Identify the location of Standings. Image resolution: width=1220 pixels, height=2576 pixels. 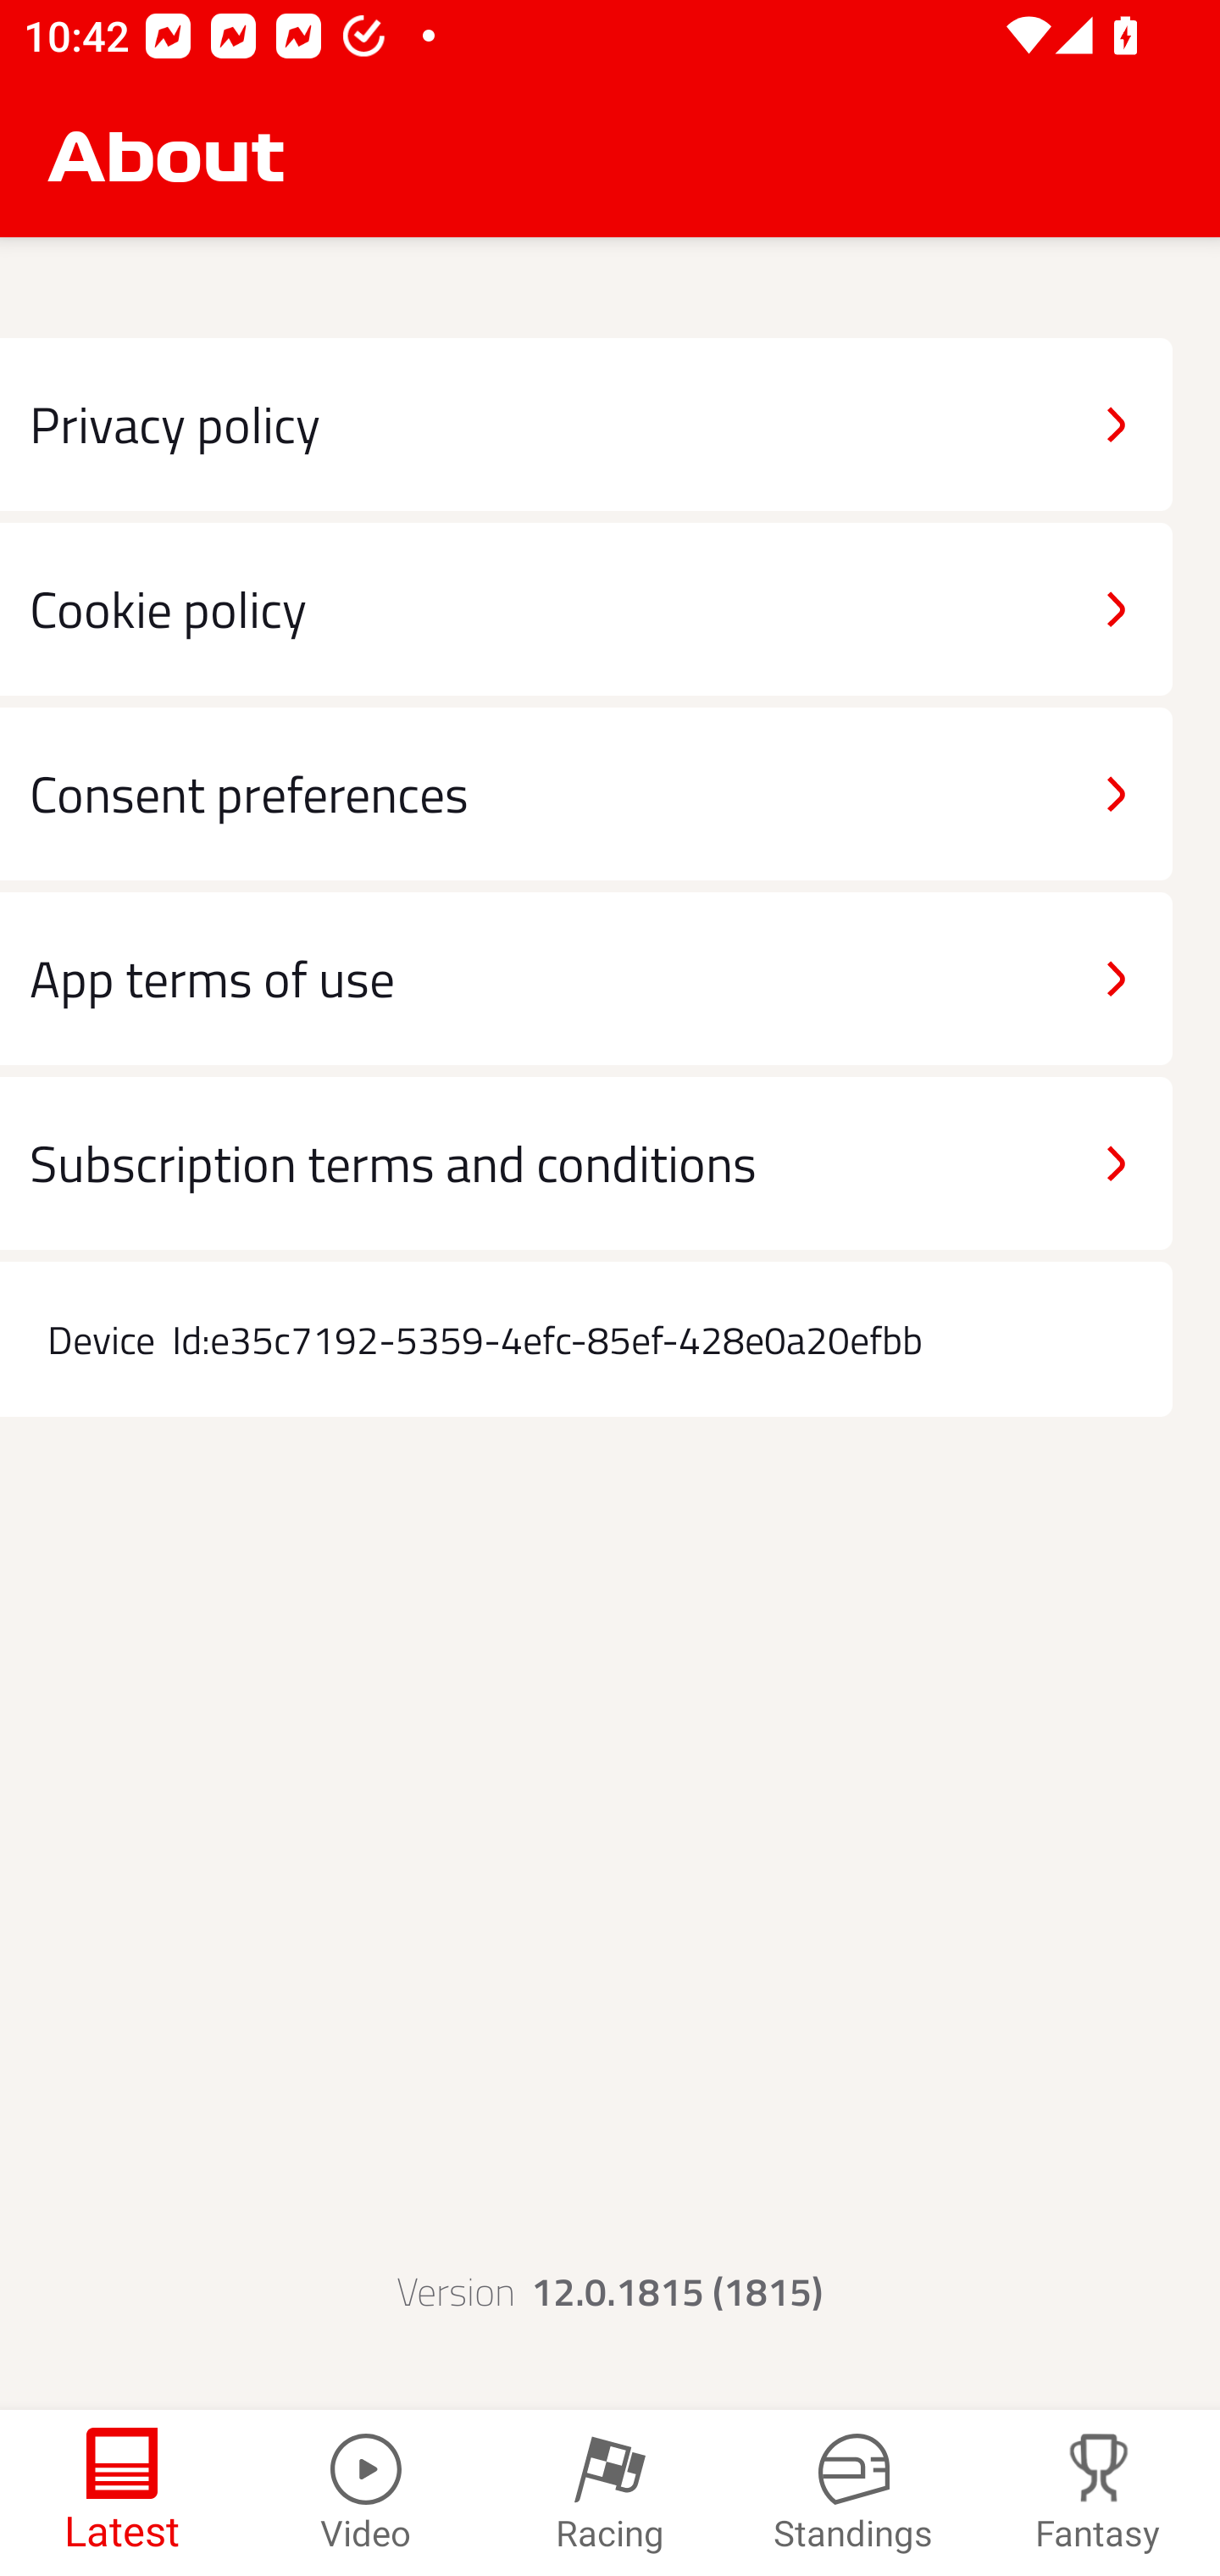
(854, 2493).